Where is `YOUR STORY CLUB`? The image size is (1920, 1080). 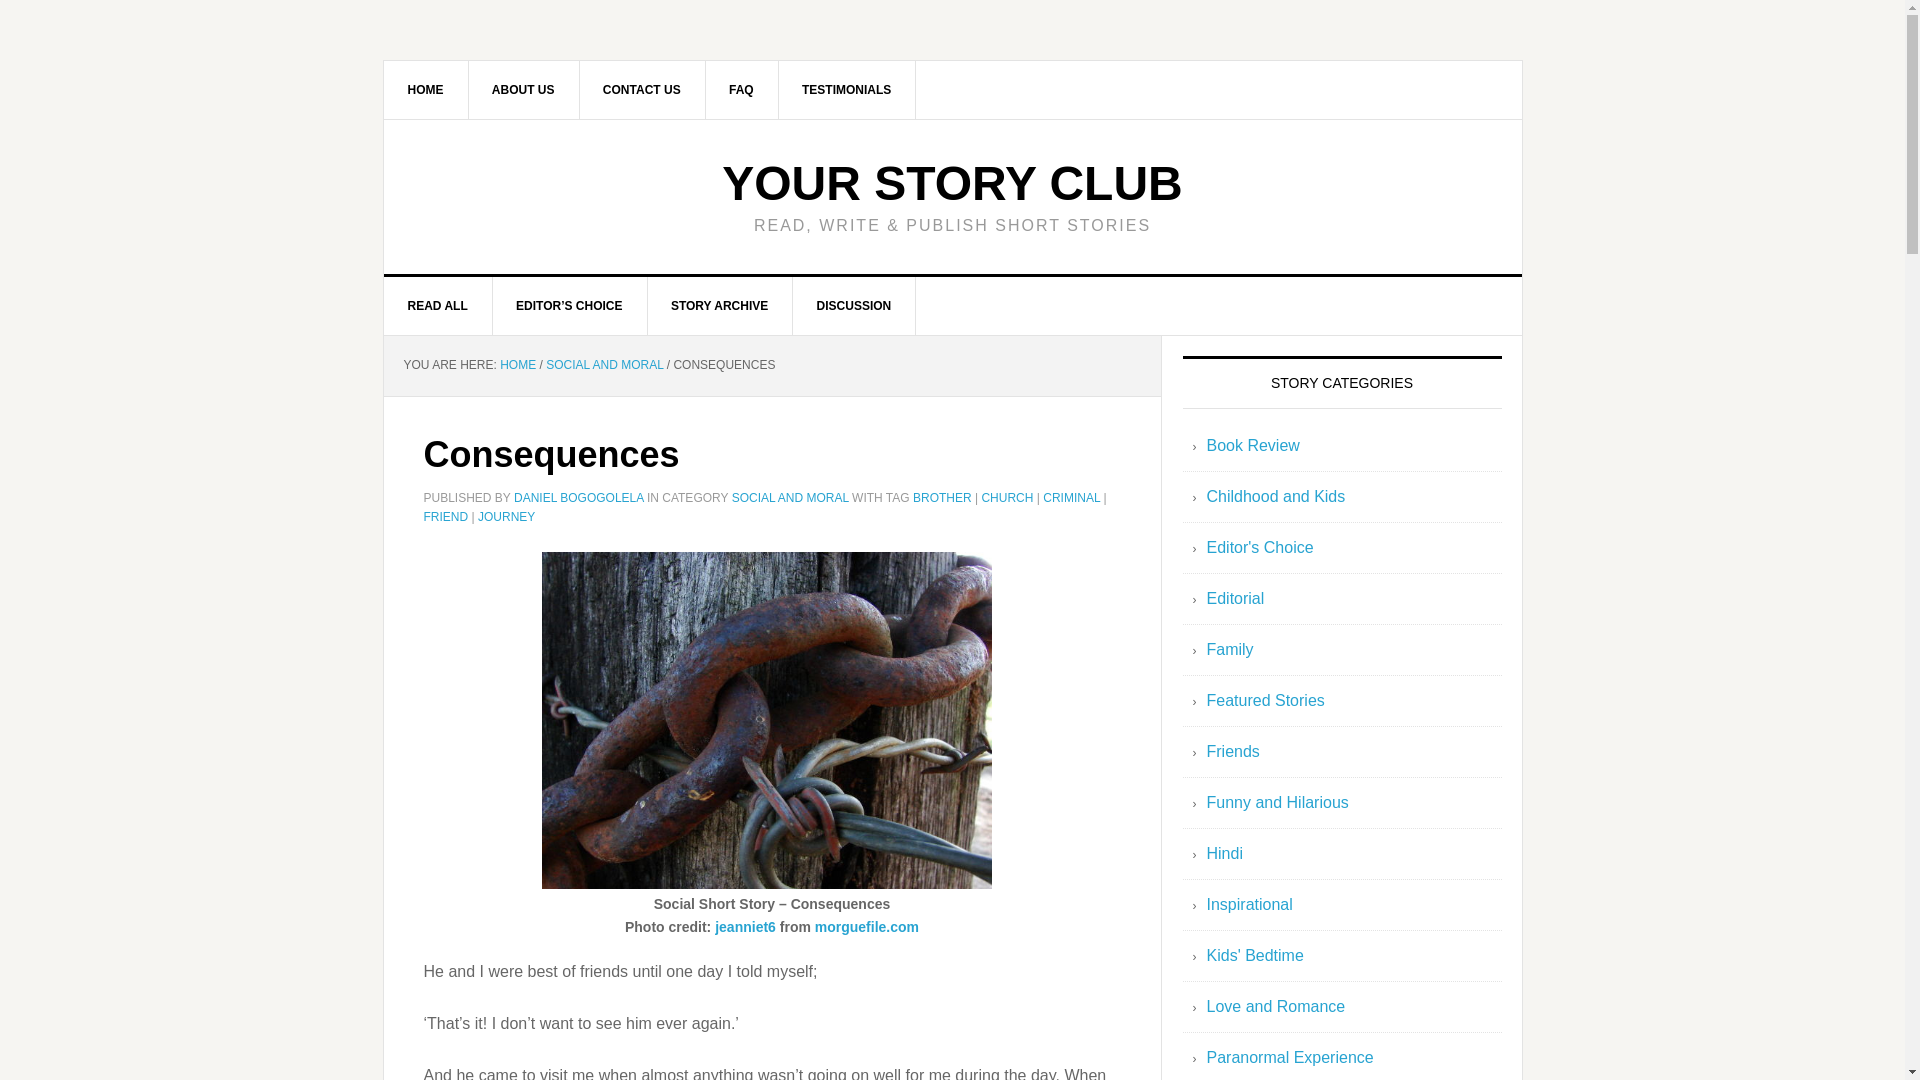
YOUR STORY CLUB is located at coordinates (952, 182).